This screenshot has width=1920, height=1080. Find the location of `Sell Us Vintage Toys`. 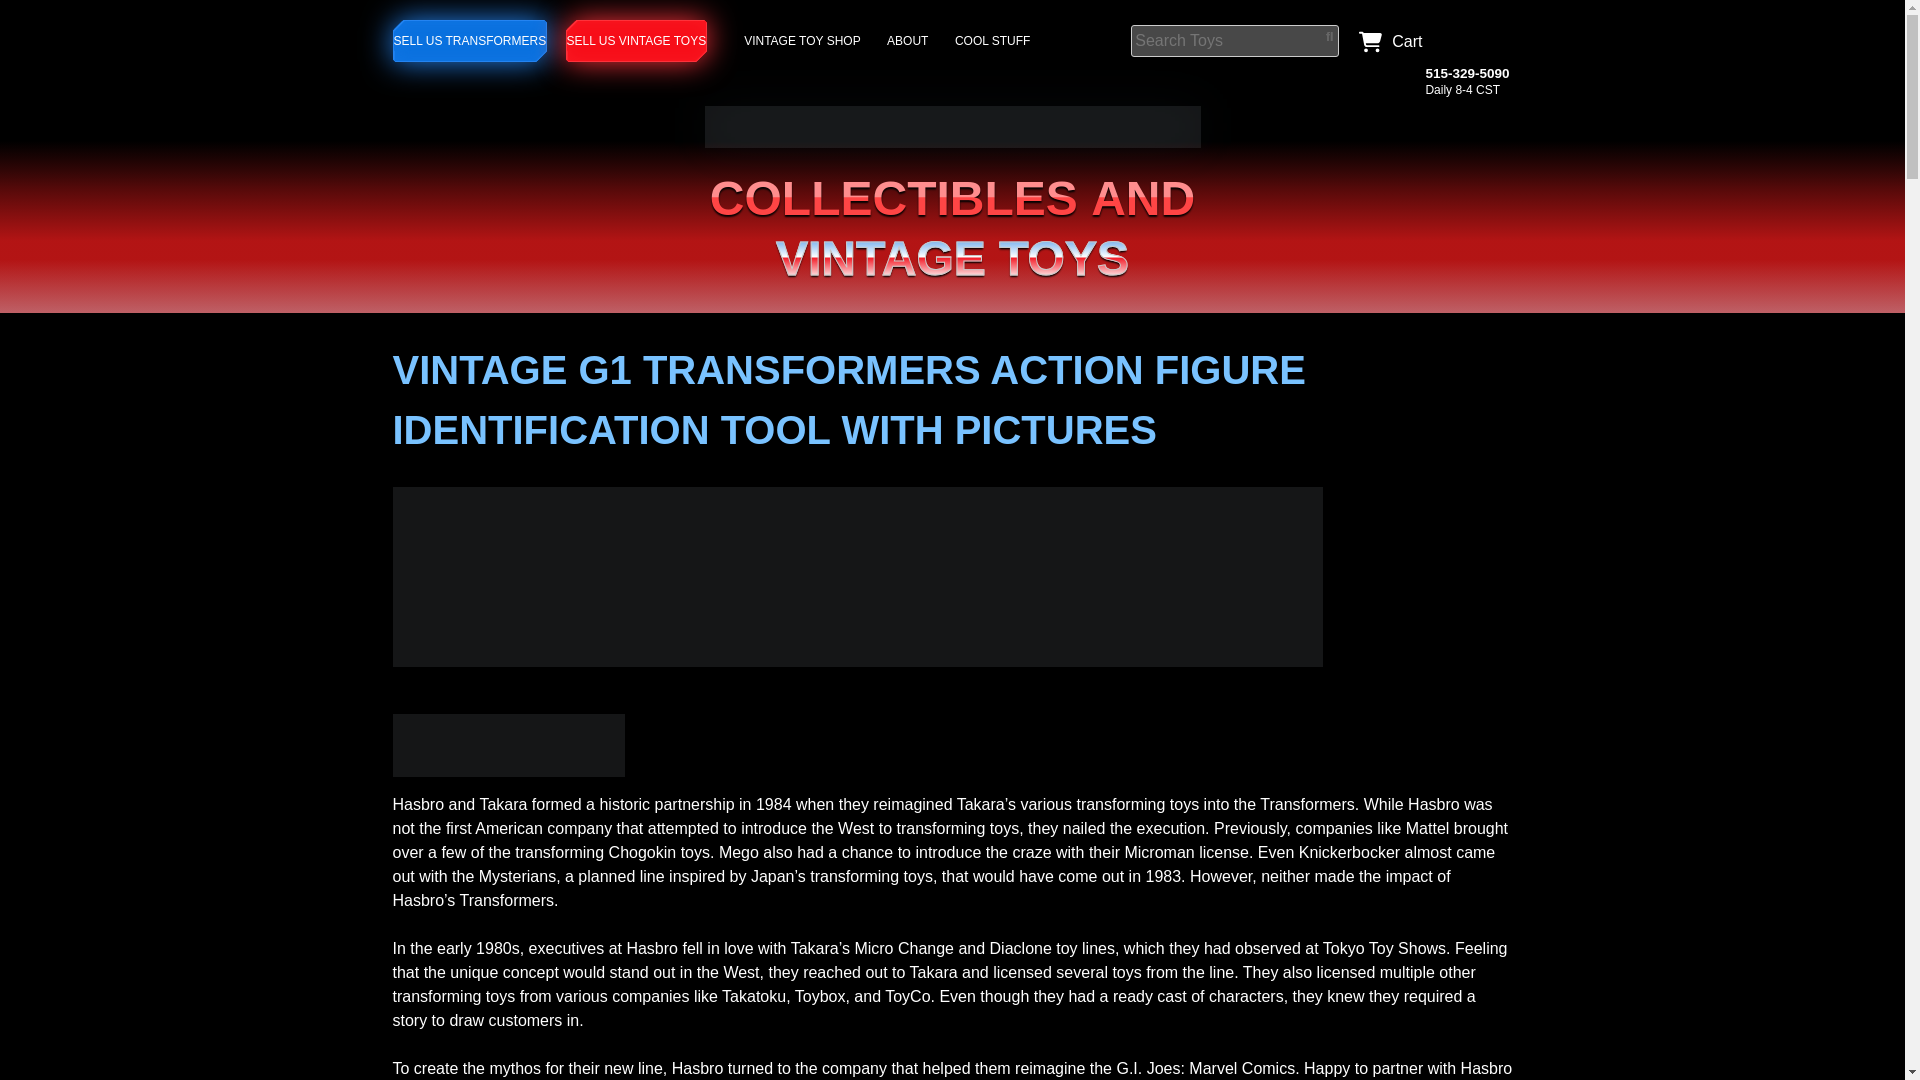

Sell Us Vintage Toys is located at coordinates (637, 40).